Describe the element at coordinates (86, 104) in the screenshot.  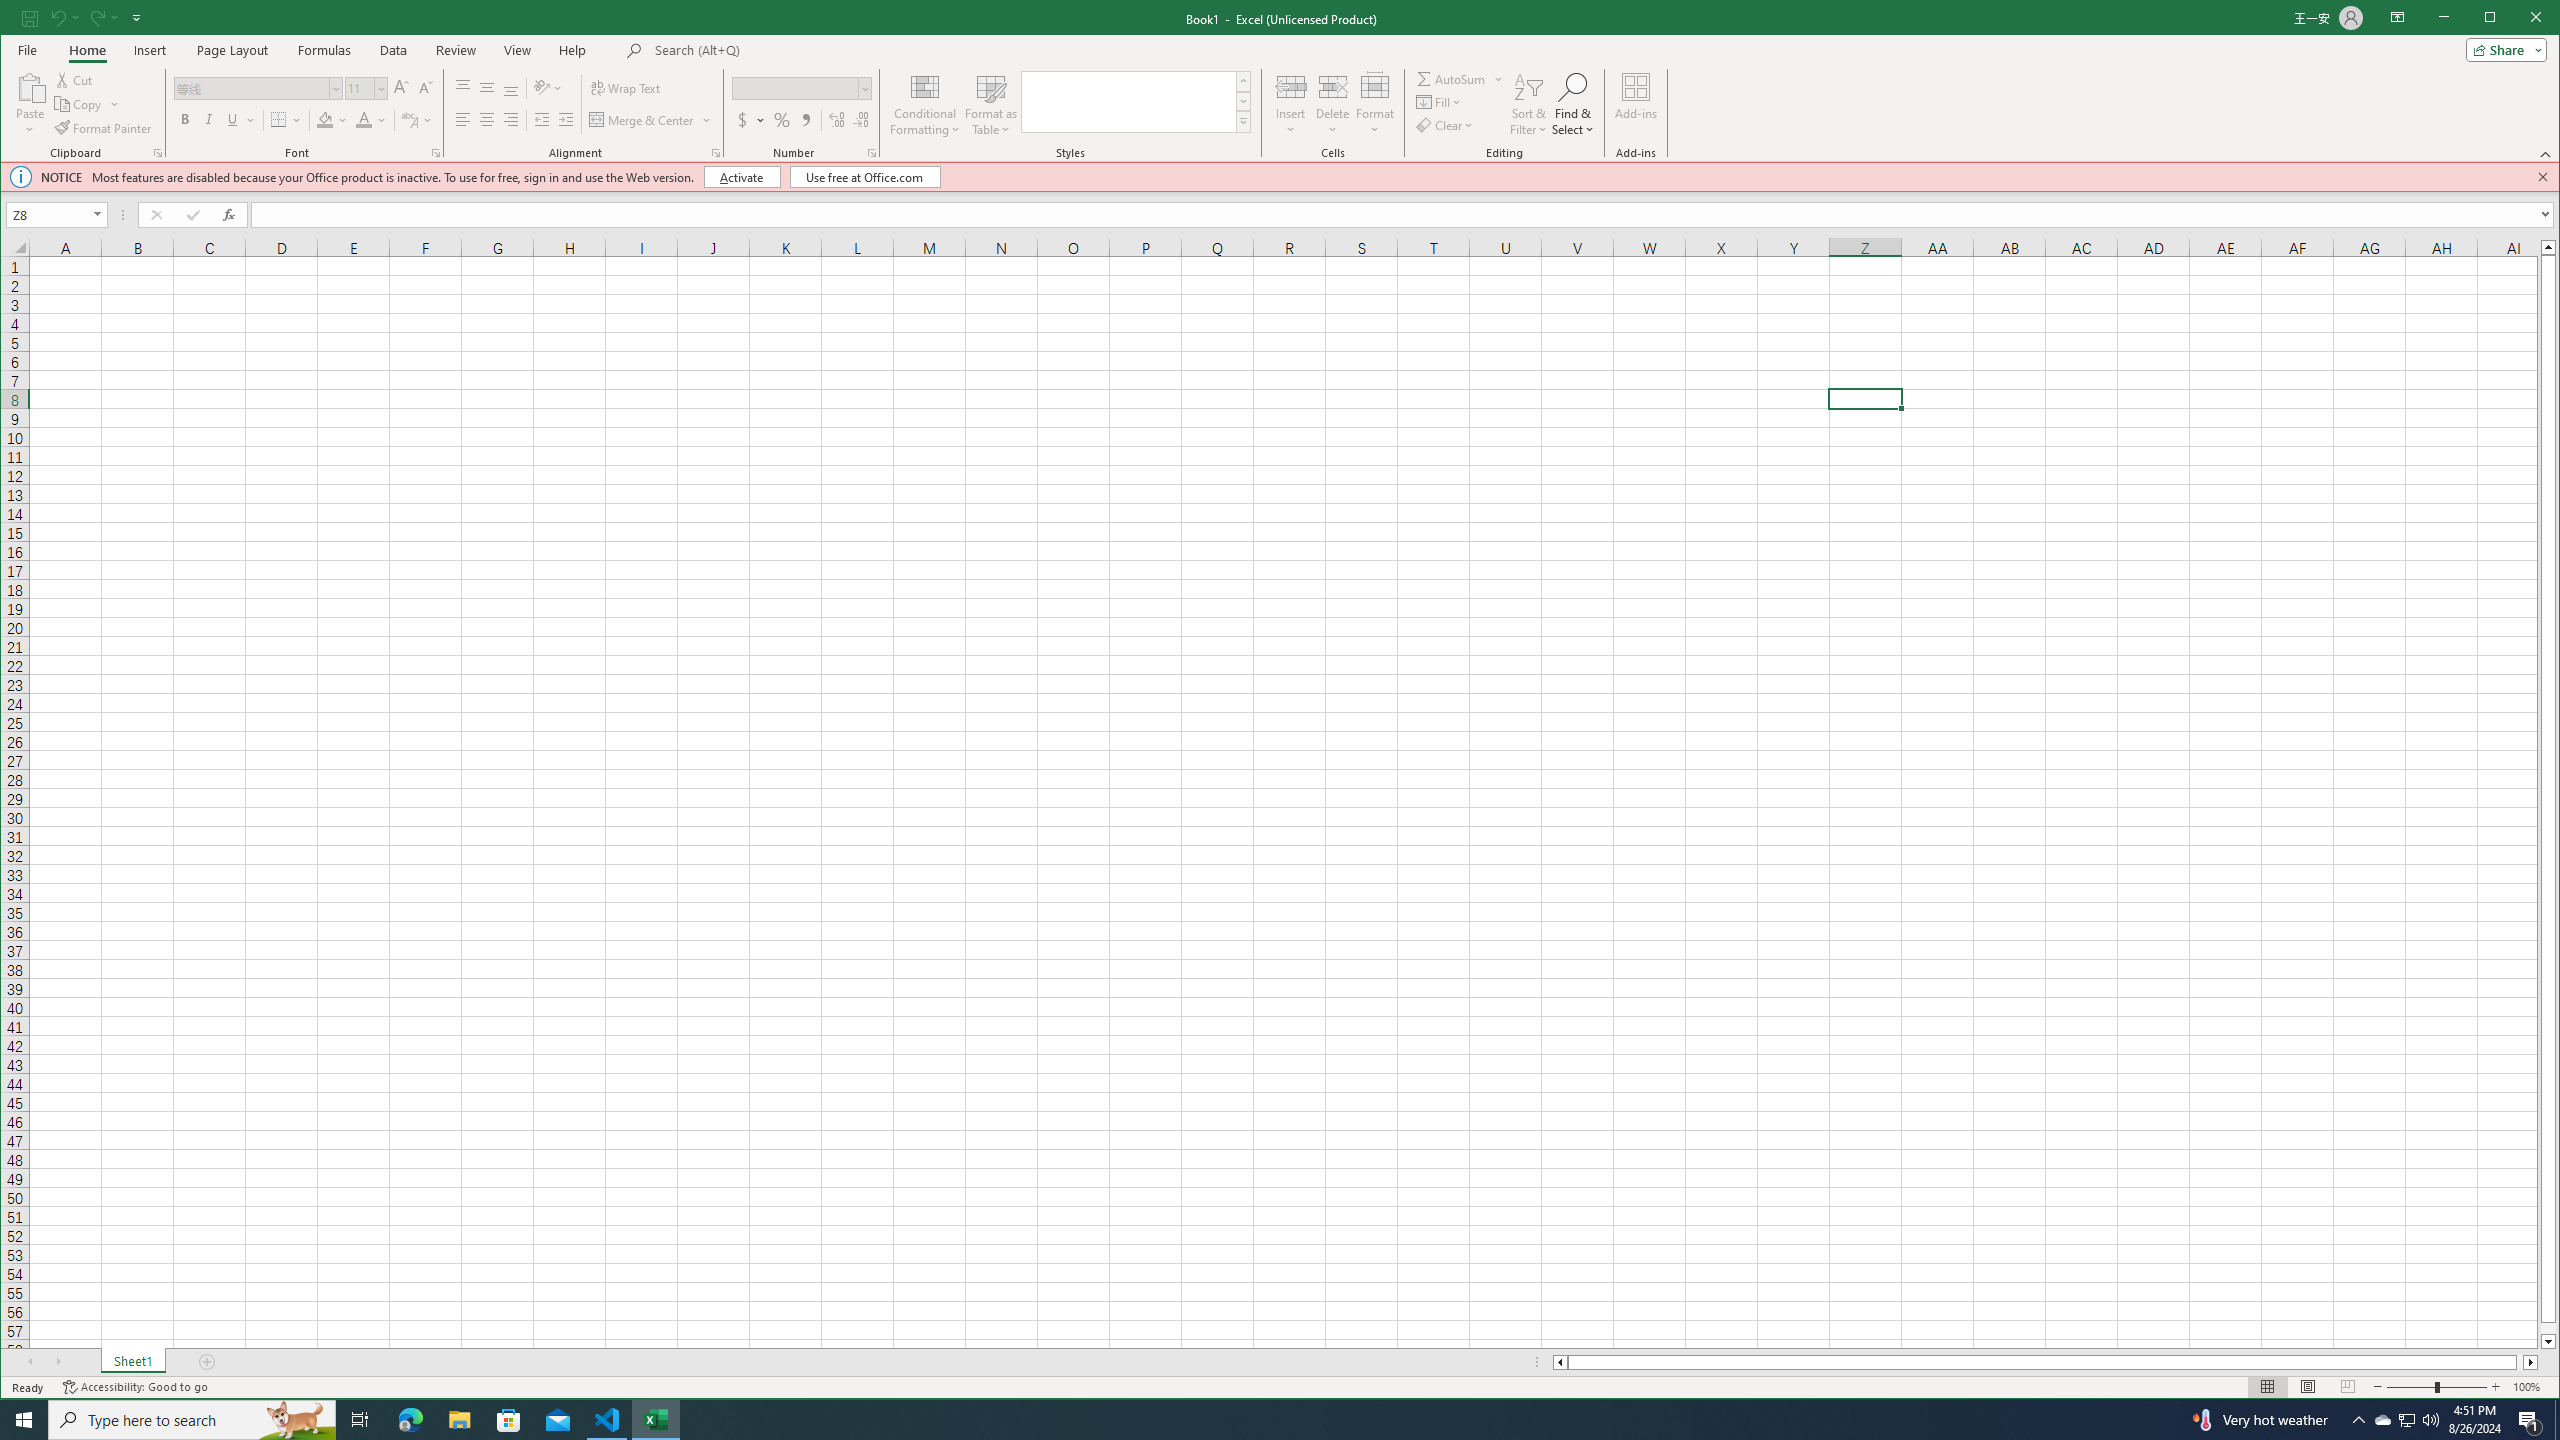
I see `Copy` at that location.